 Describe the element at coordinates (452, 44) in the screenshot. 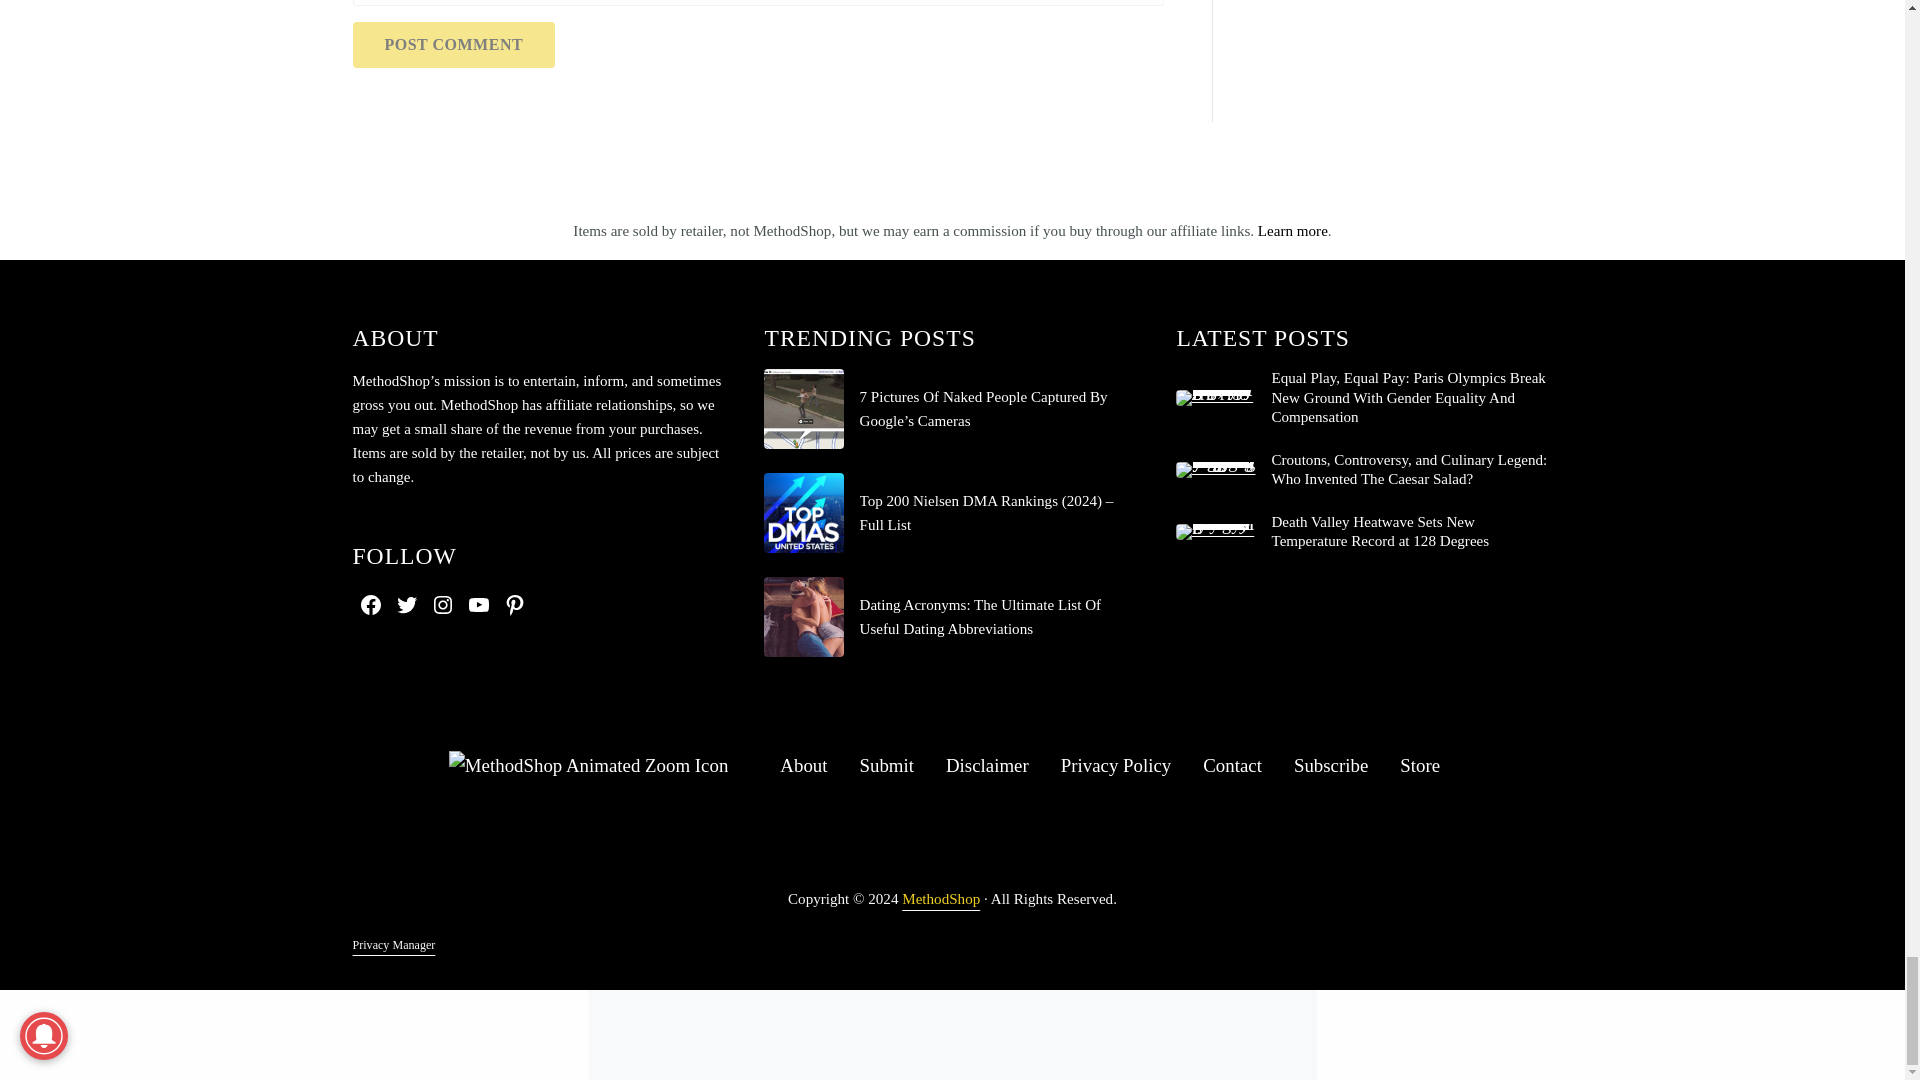

I see `Post Comment` at that location.